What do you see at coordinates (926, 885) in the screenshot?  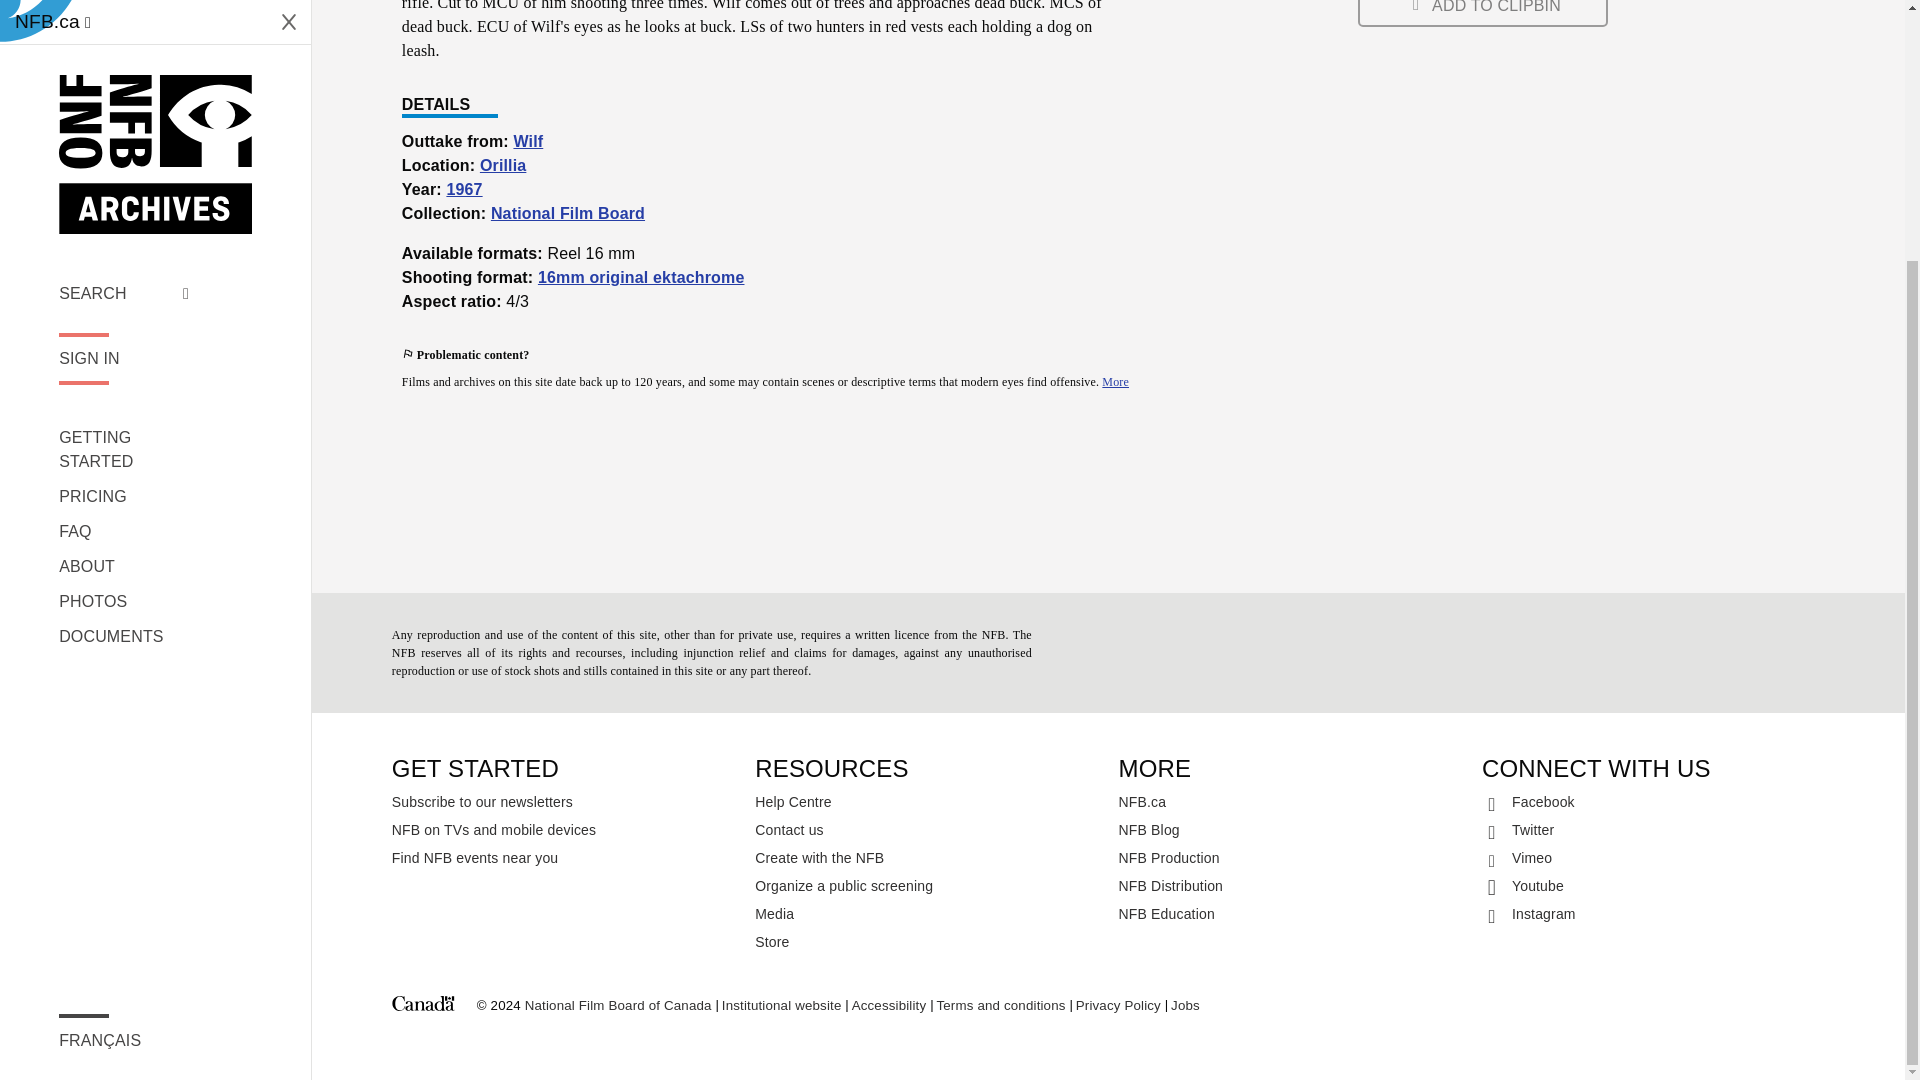 I see `Organize a public screening` at bounding box center [926, 885].